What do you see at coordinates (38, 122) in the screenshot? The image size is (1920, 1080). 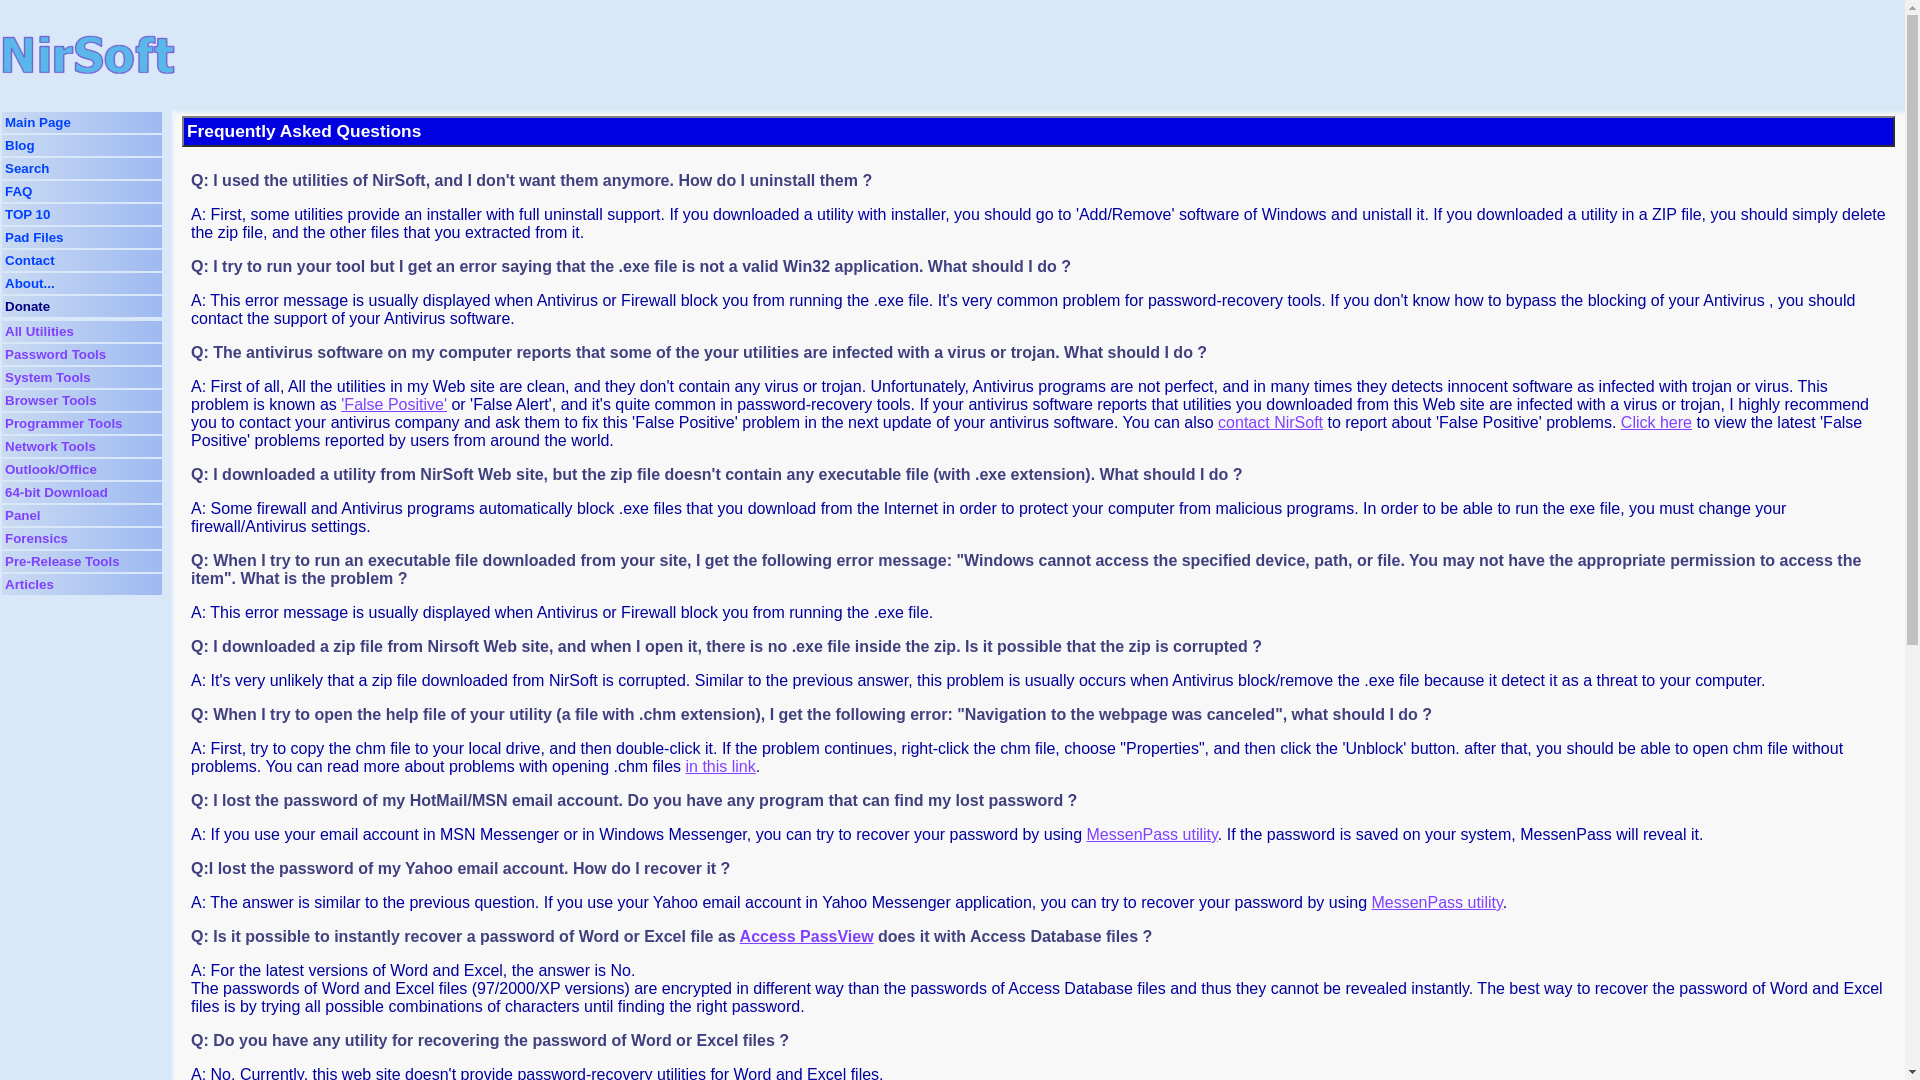 I see `Main Page` at bounding box center [38, 122].